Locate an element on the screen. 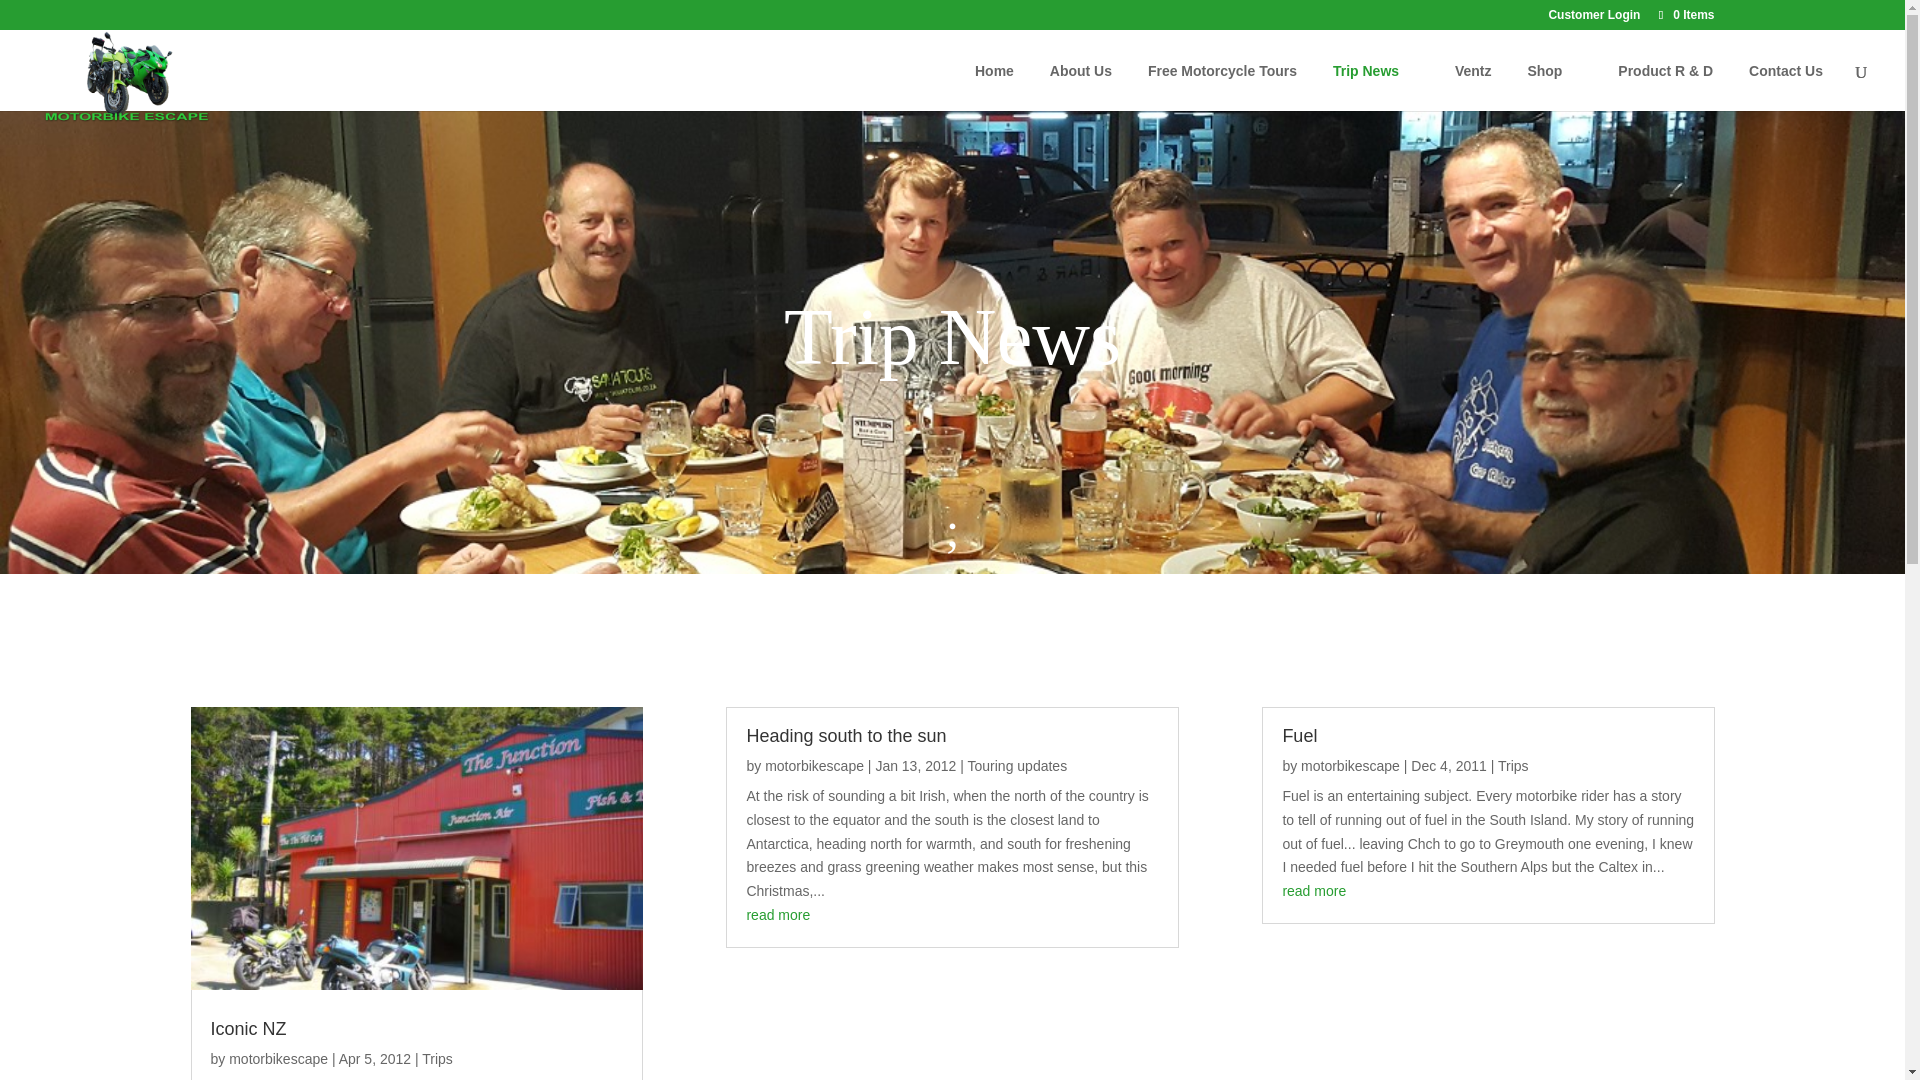 The image size is (1920, 1080). 0 Items is located at coordinates (1684, 14).